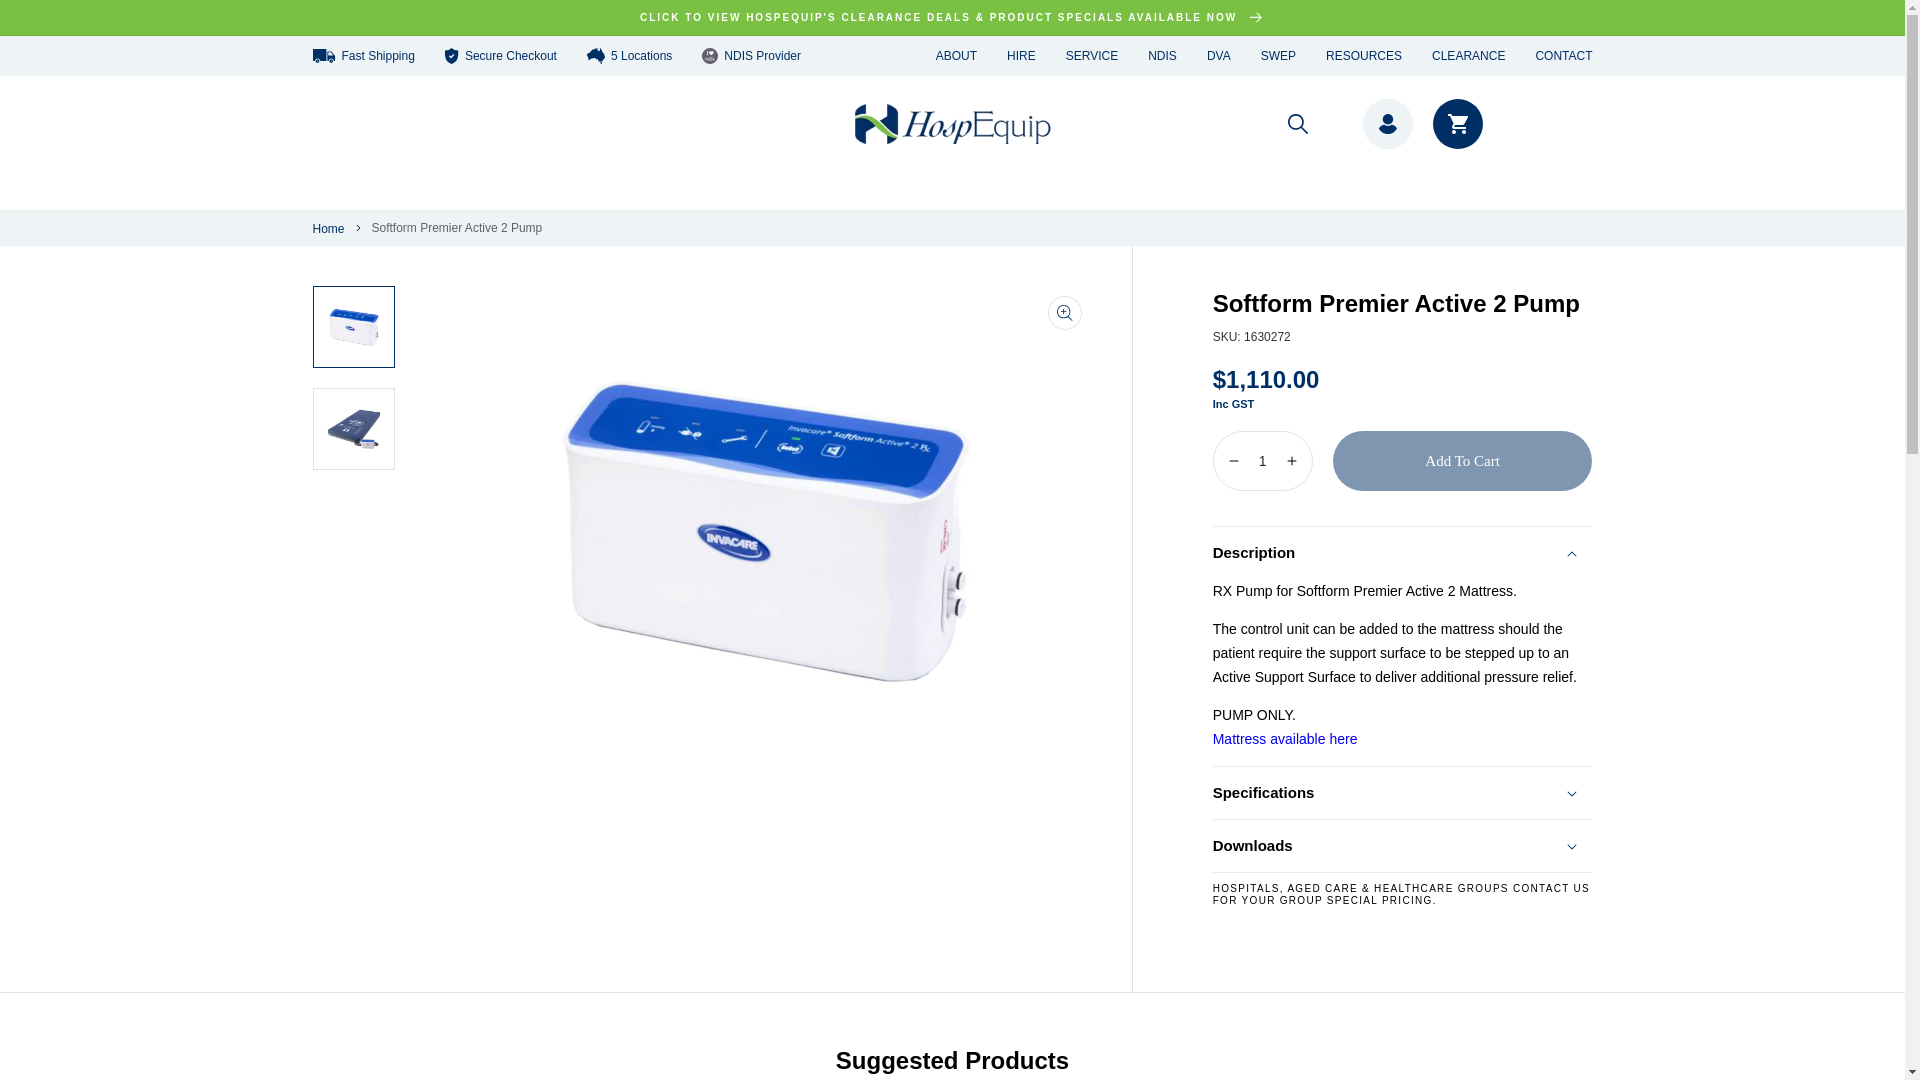 This screenshot has height=1080, width=1920. What do you see at coordinates (1218, 55) in the screenshot?
I see `DVA` at bounding box center [1218, 55].